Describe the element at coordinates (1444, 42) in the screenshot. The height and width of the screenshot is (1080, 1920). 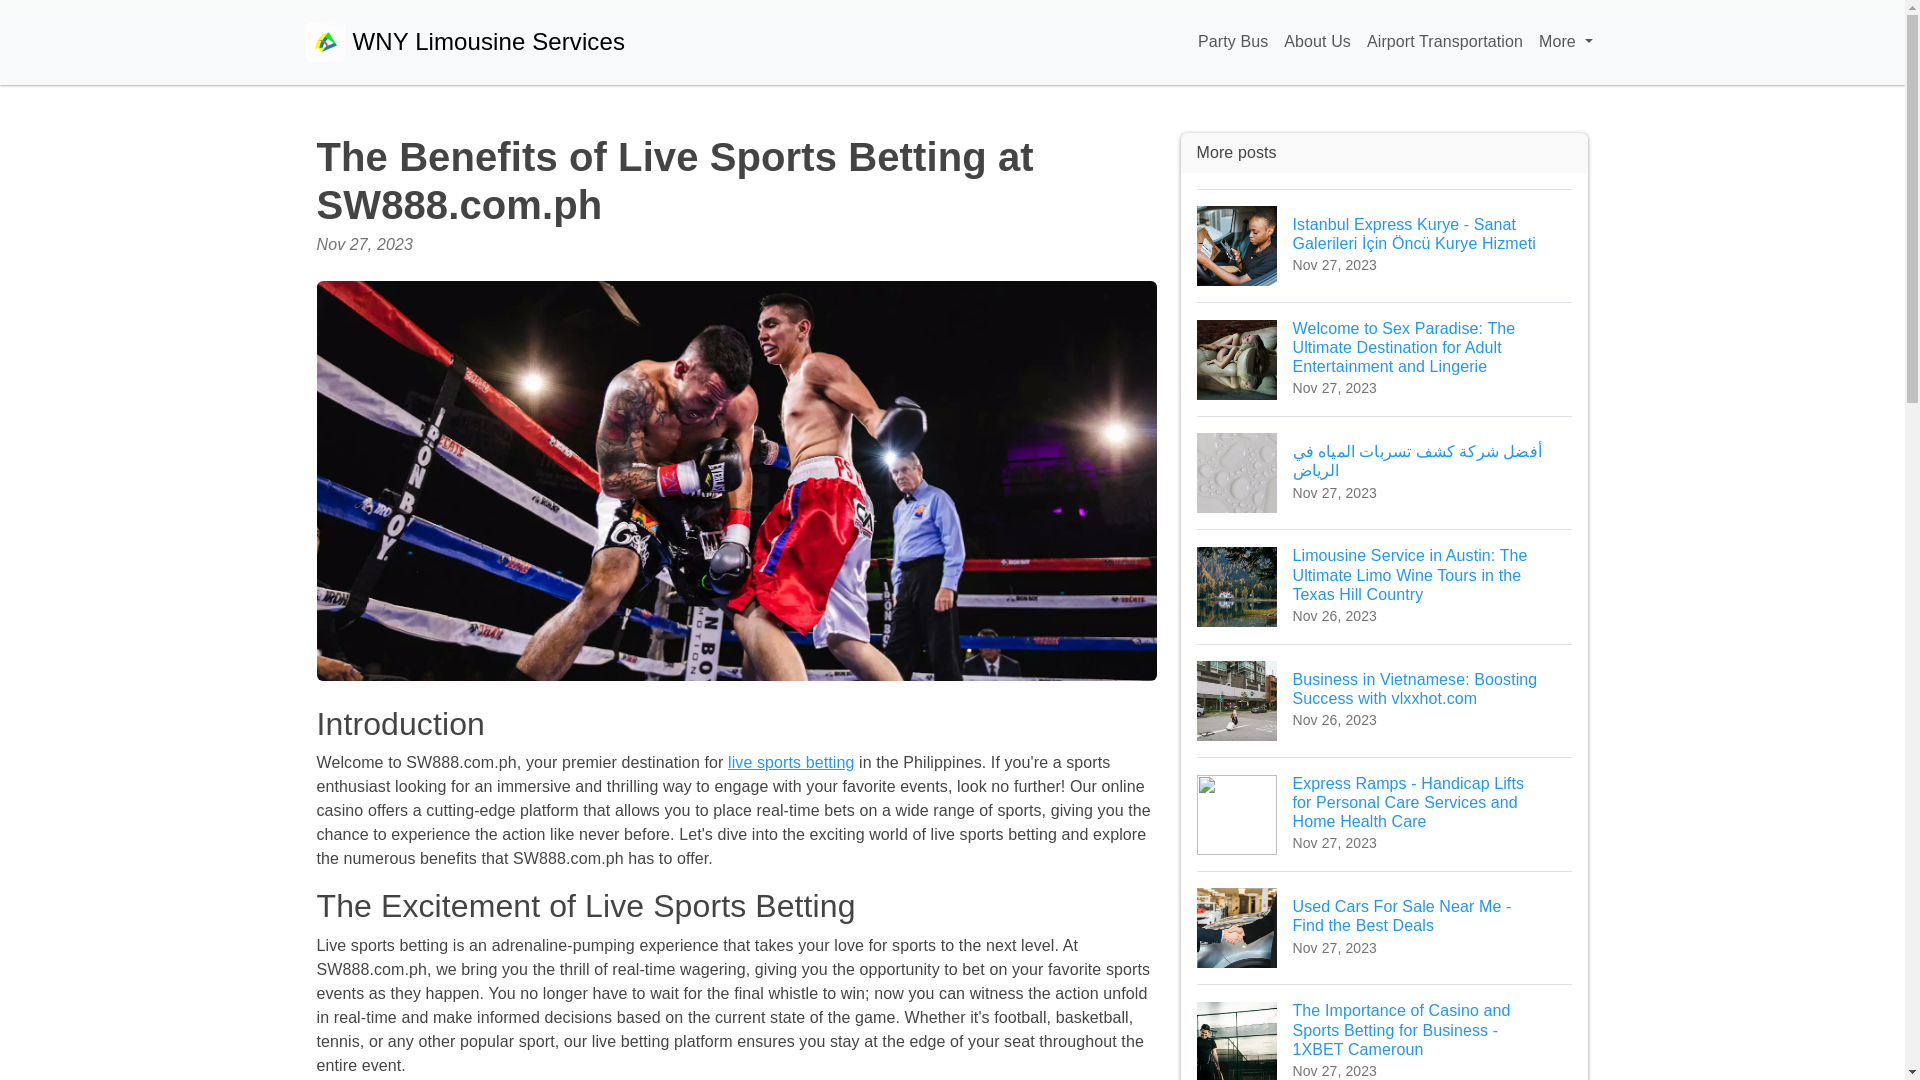
I see `Airport Transportation` at that location.